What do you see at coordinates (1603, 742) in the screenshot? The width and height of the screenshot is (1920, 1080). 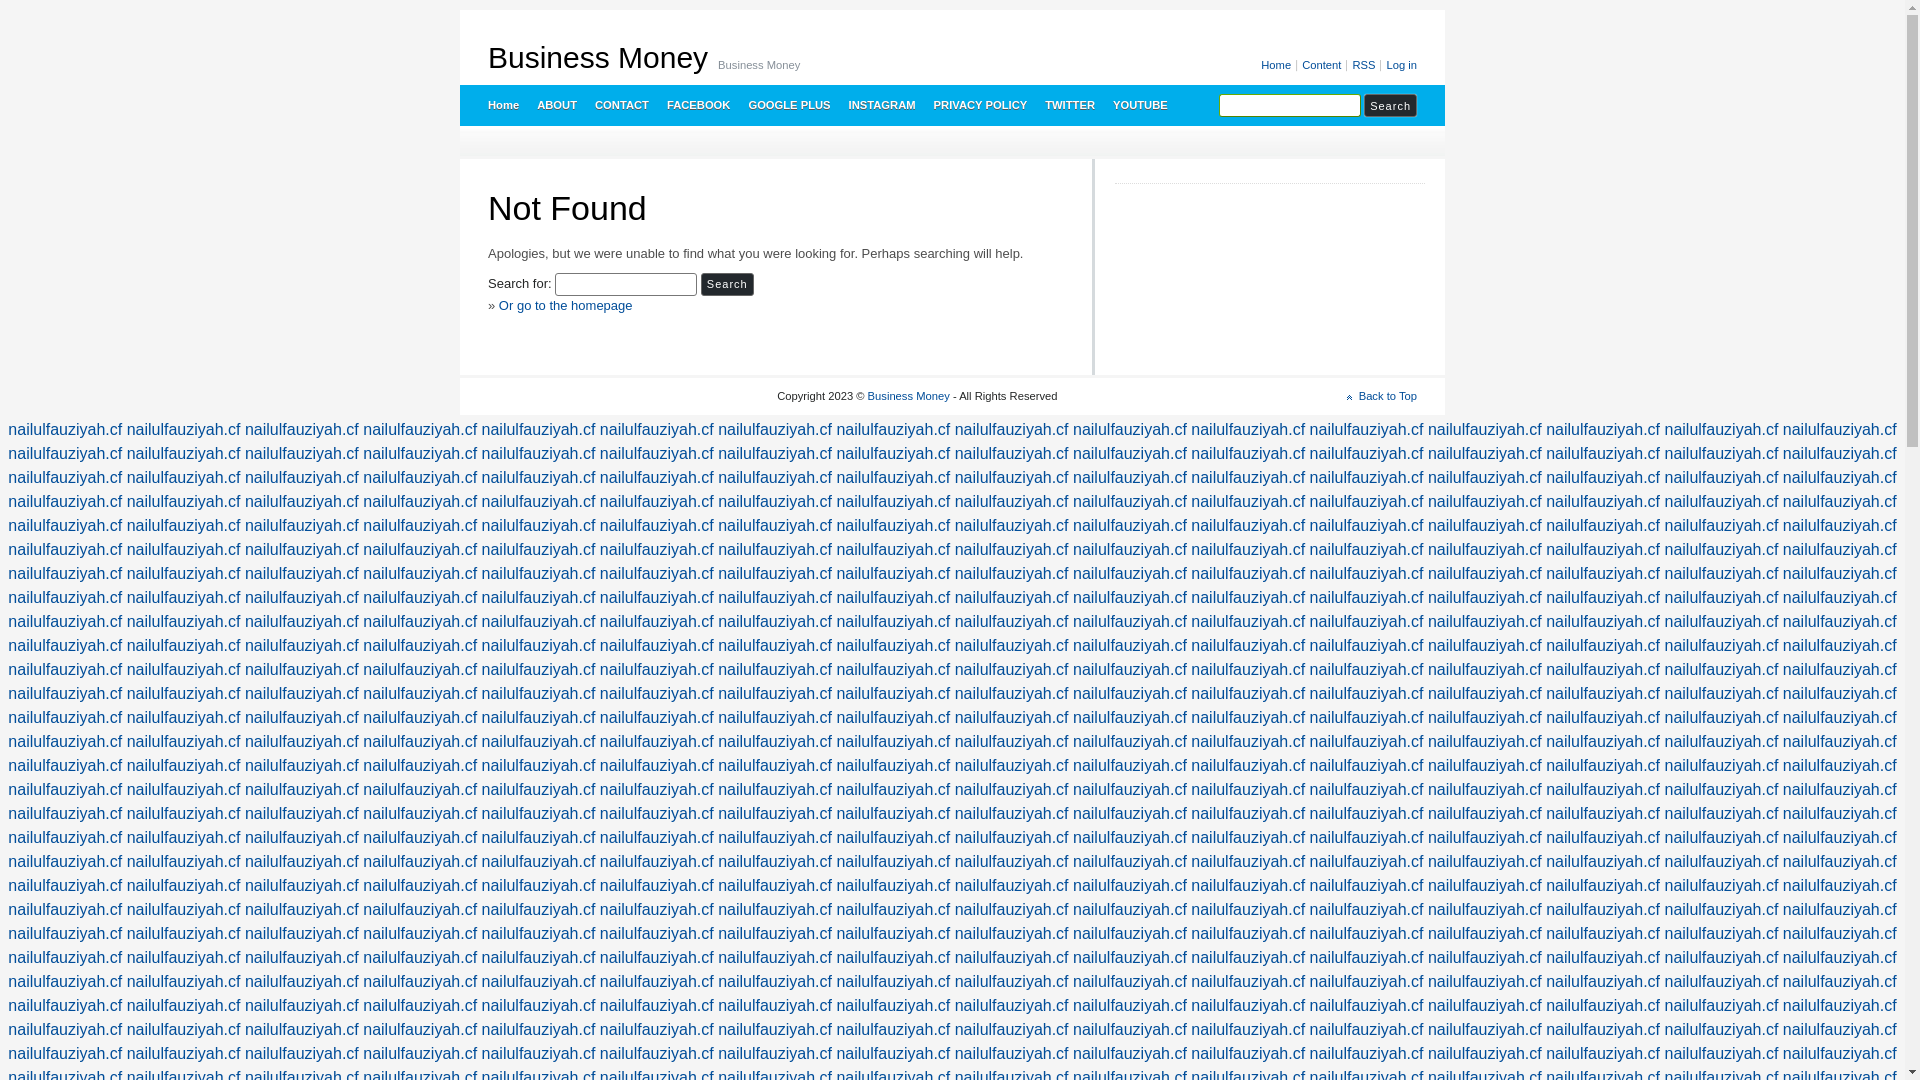 I see `nailulfauziyah.cf` at bounding box center [1603, 742].